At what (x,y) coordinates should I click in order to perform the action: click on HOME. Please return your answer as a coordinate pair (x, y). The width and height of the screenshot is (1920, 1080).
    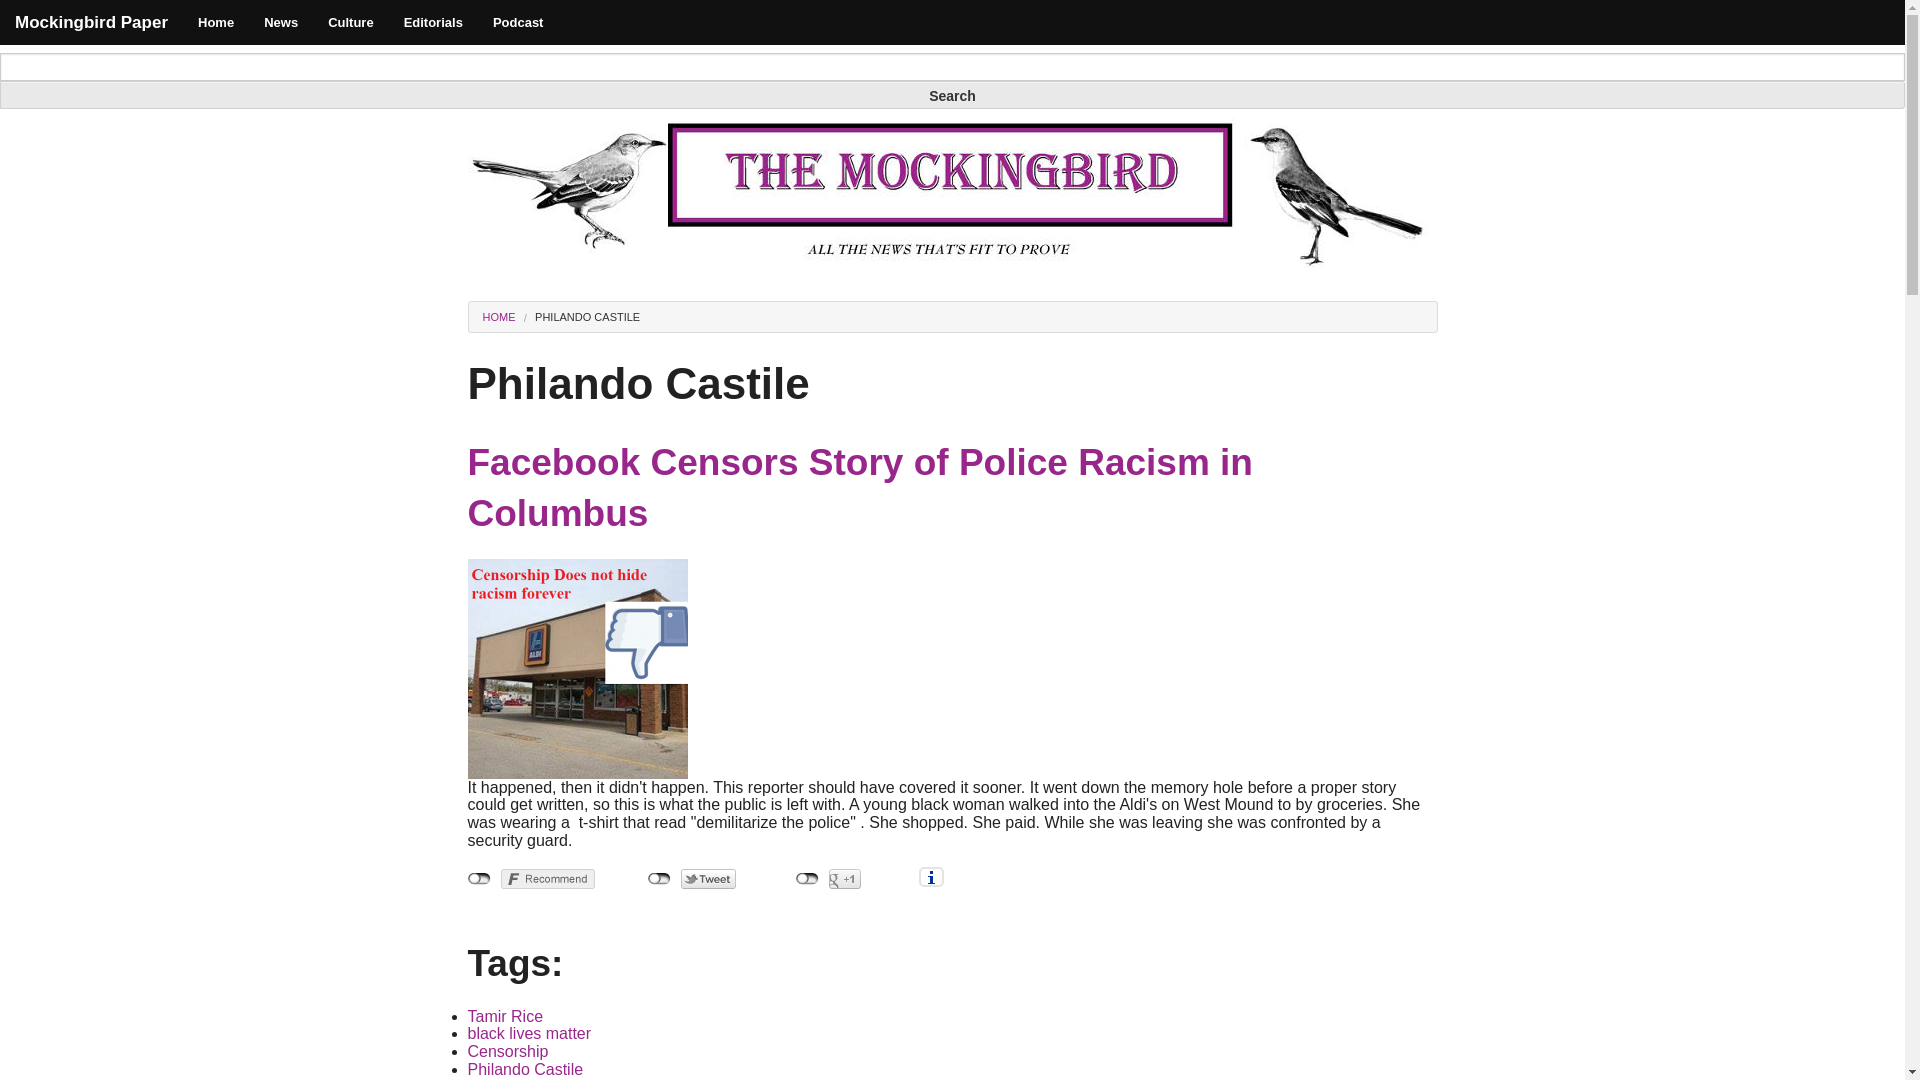
    Looking at the image, I should click on (498, 316).